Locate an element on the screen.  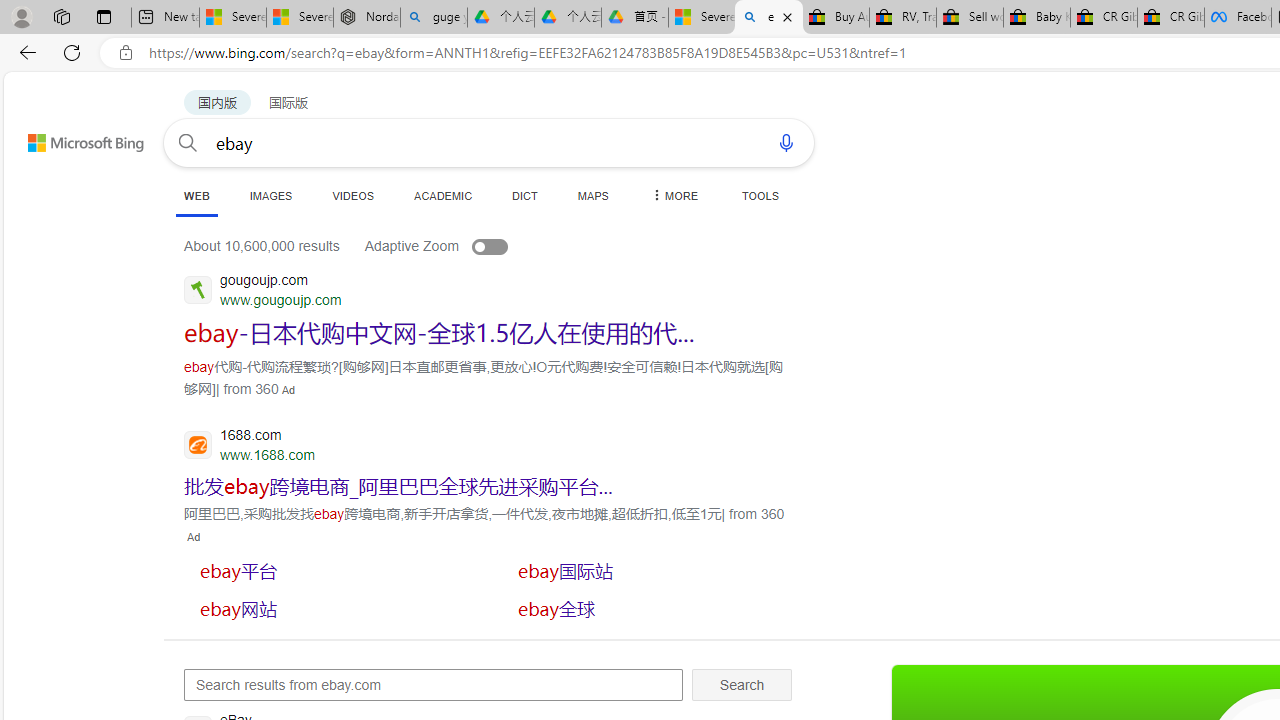
Search using voice is located at coordinates (786, 142).